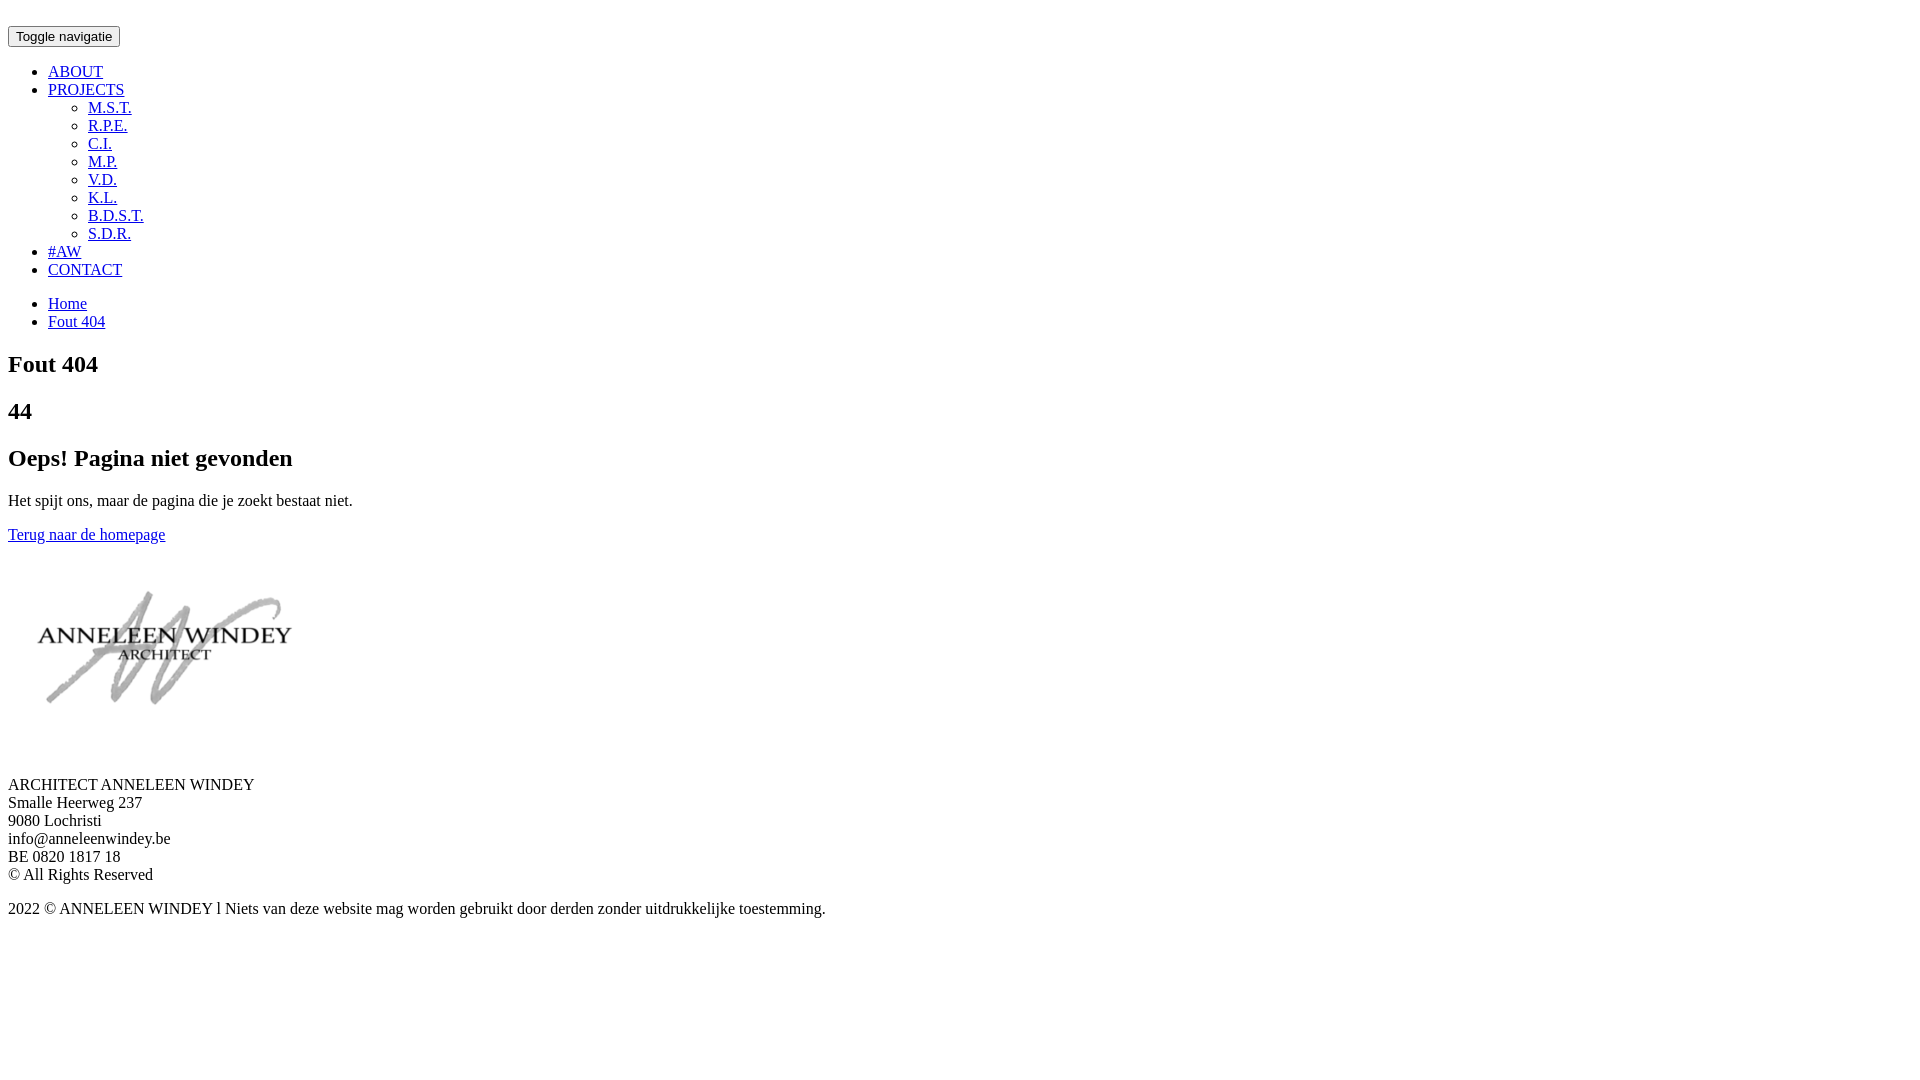  Describe the element at coordinates (100, 144) in the screenshot. I see `C.I.` at that location.